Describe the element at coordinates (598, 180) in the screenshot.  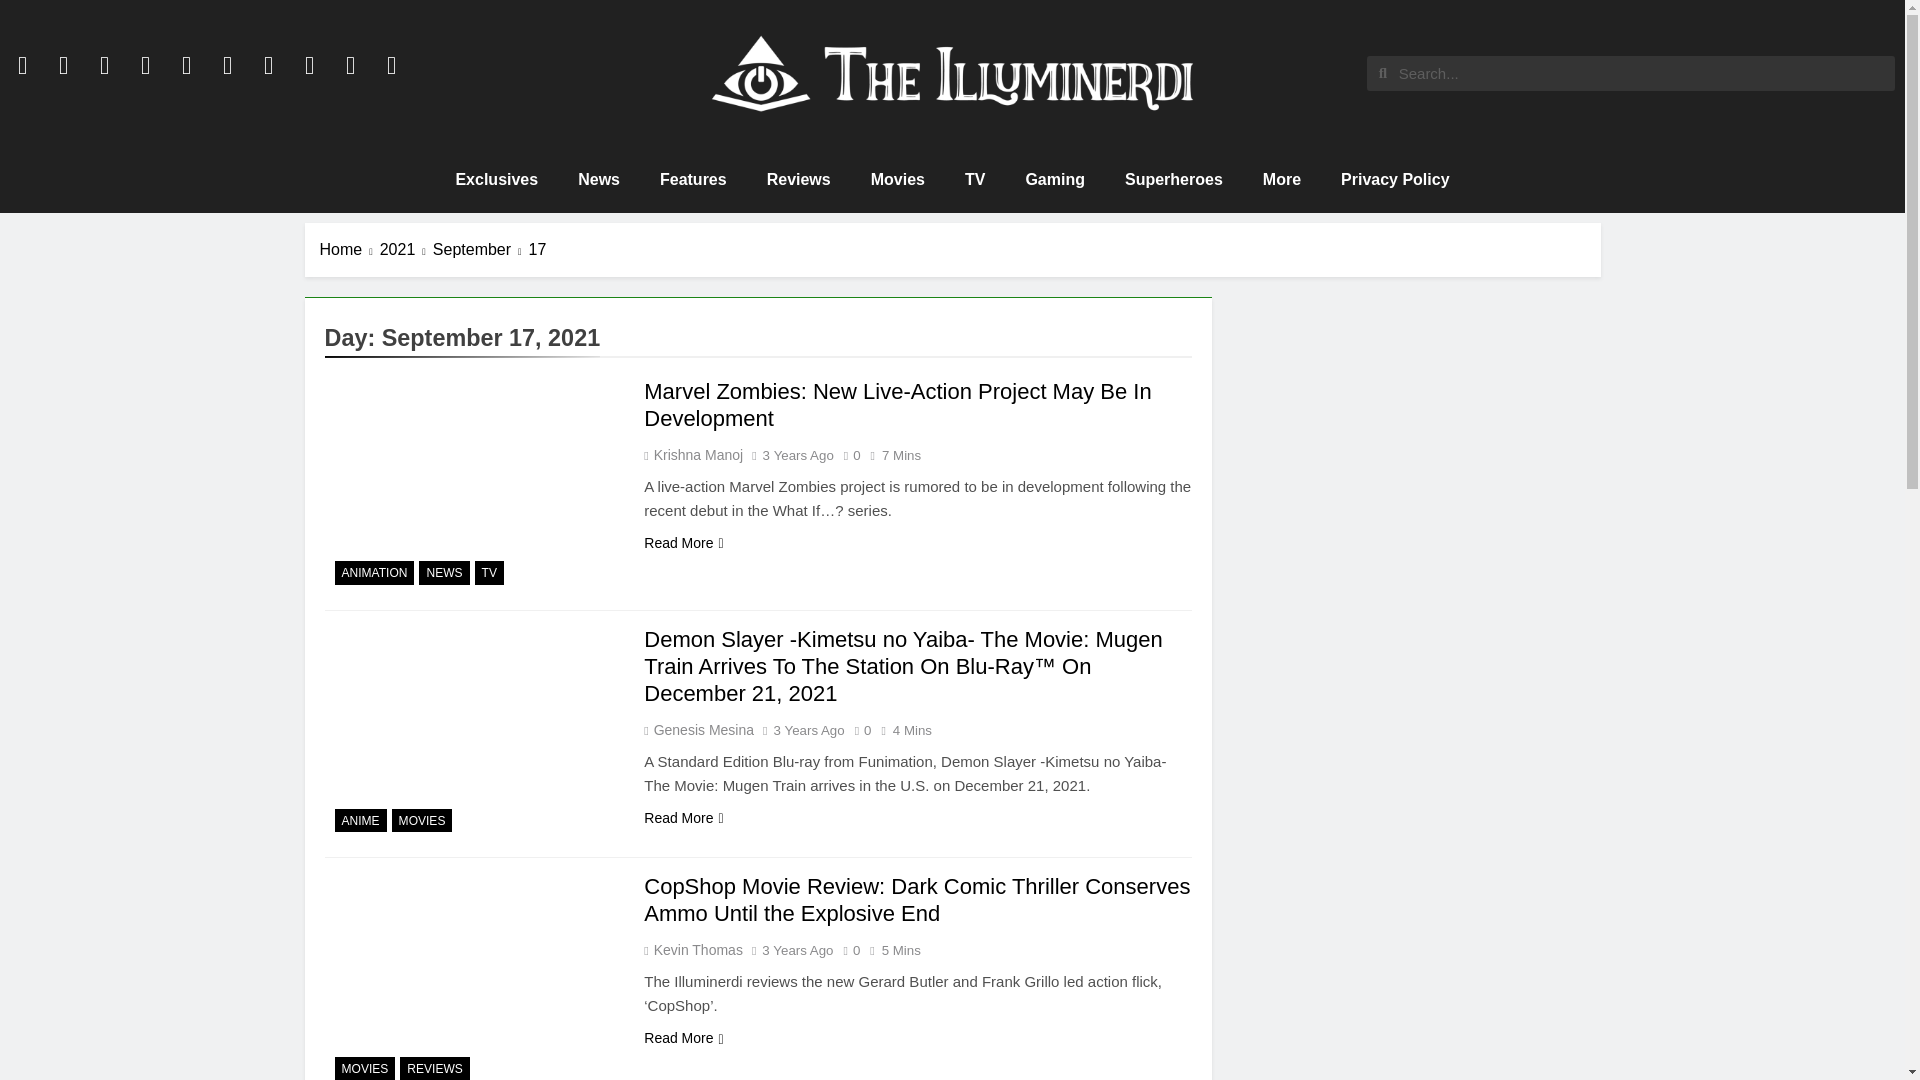
I see `News` at that location.